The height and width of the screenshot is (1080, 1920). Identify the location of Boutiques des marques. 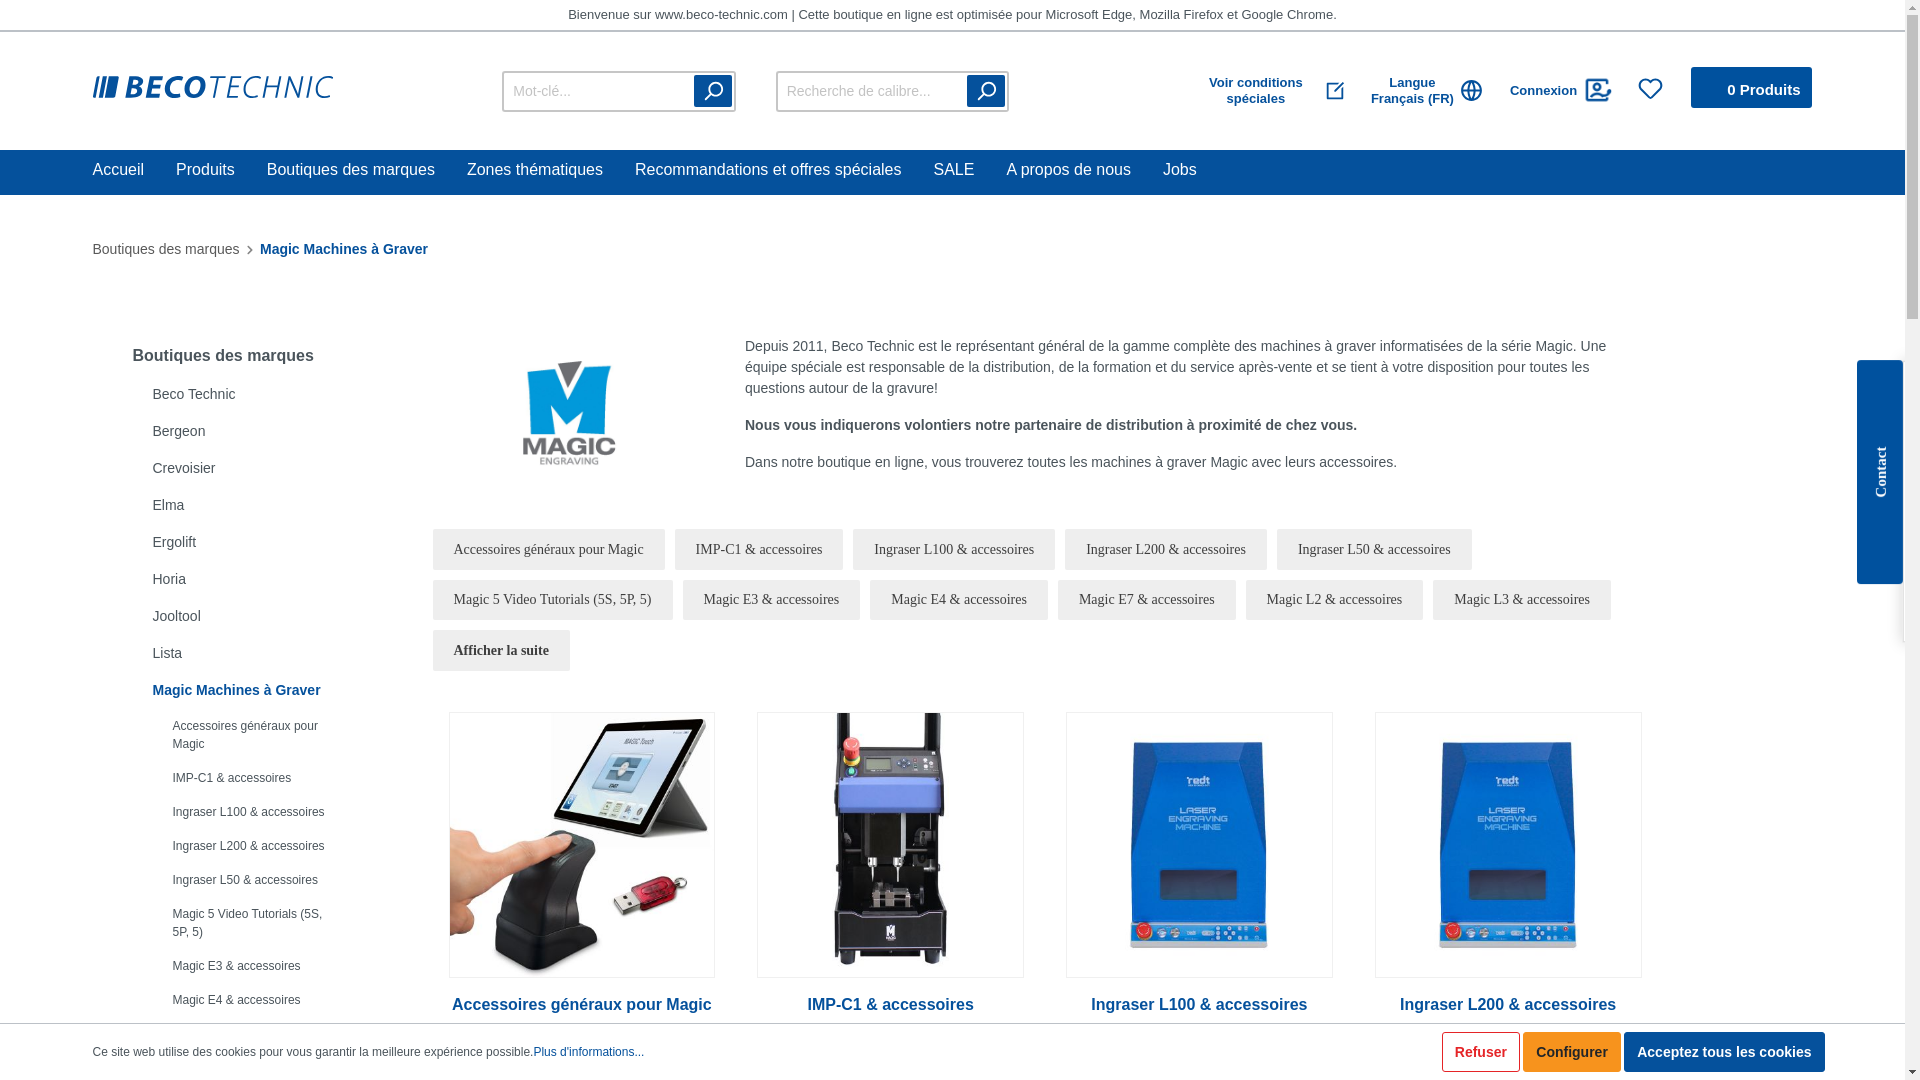
(367, 172).